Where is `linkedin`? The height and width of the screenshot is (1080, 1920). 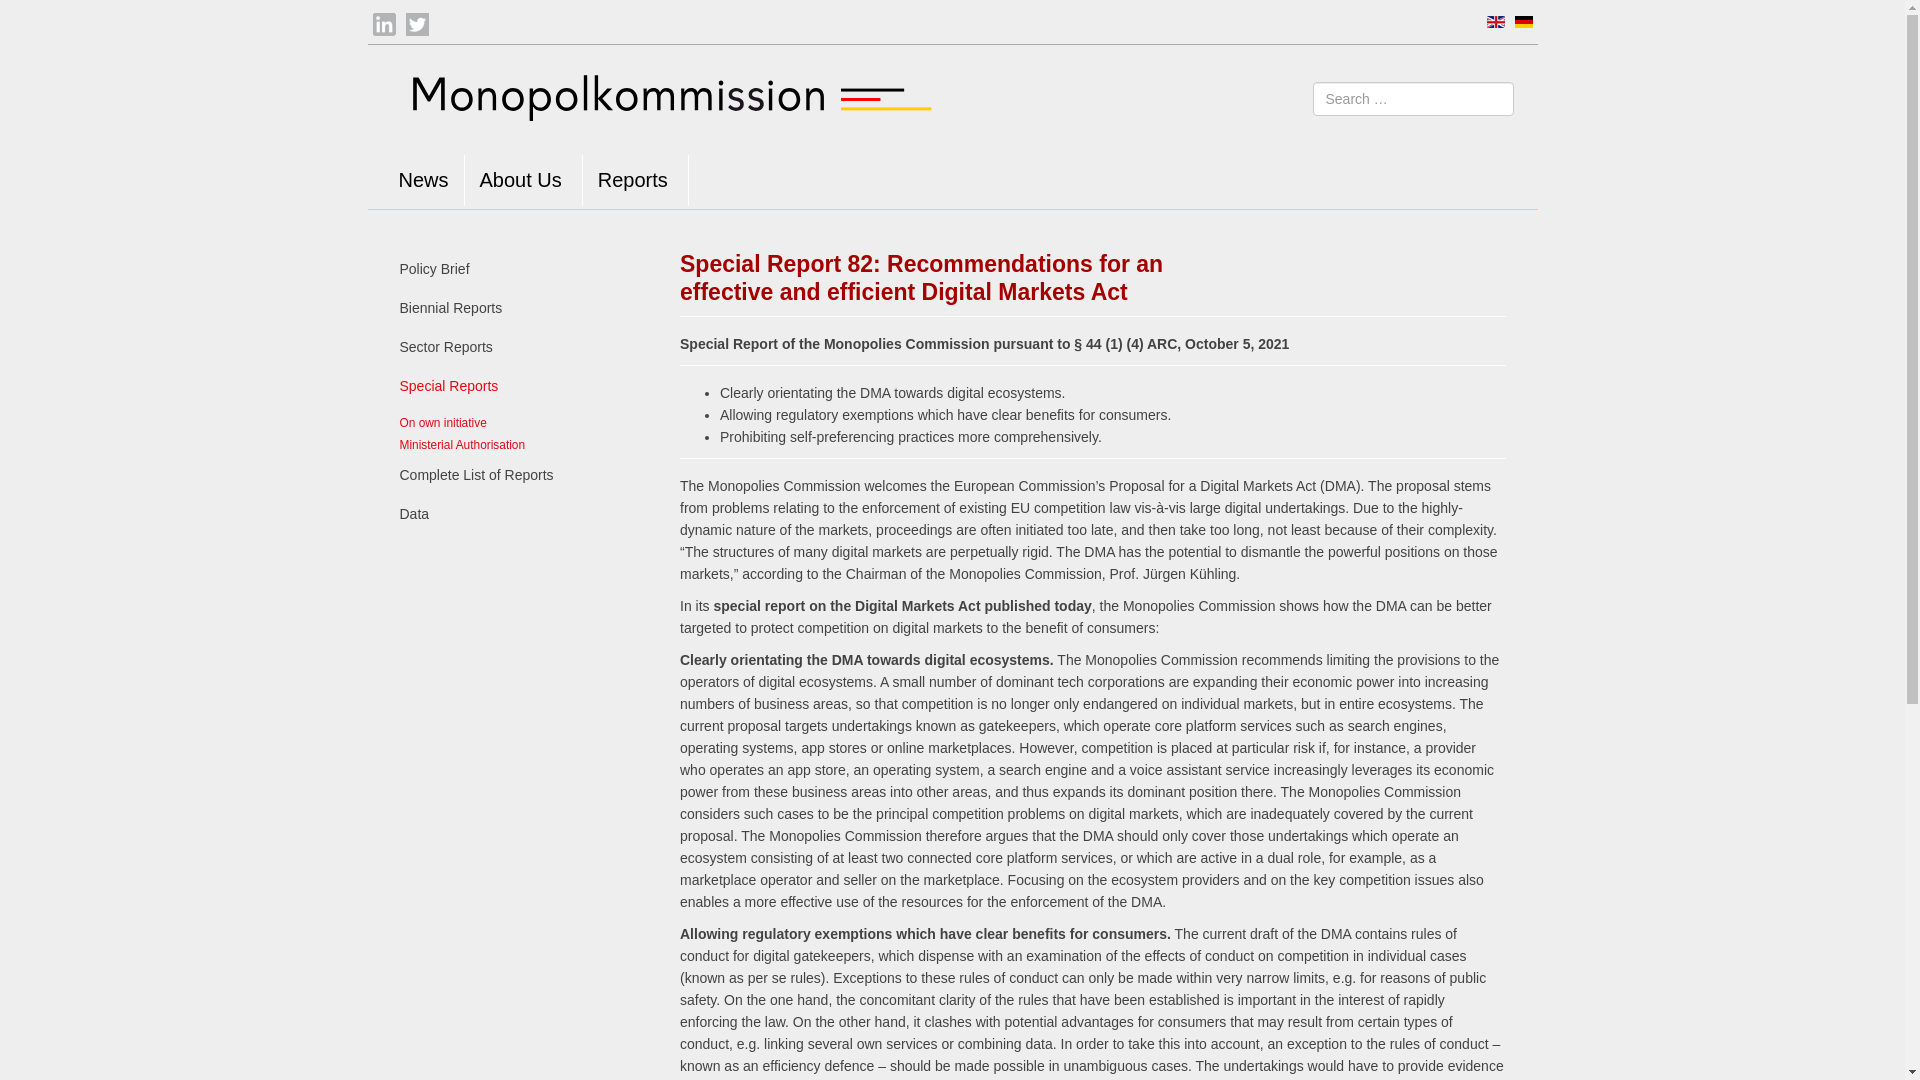
linkedin is located at coordinates (384, 24).